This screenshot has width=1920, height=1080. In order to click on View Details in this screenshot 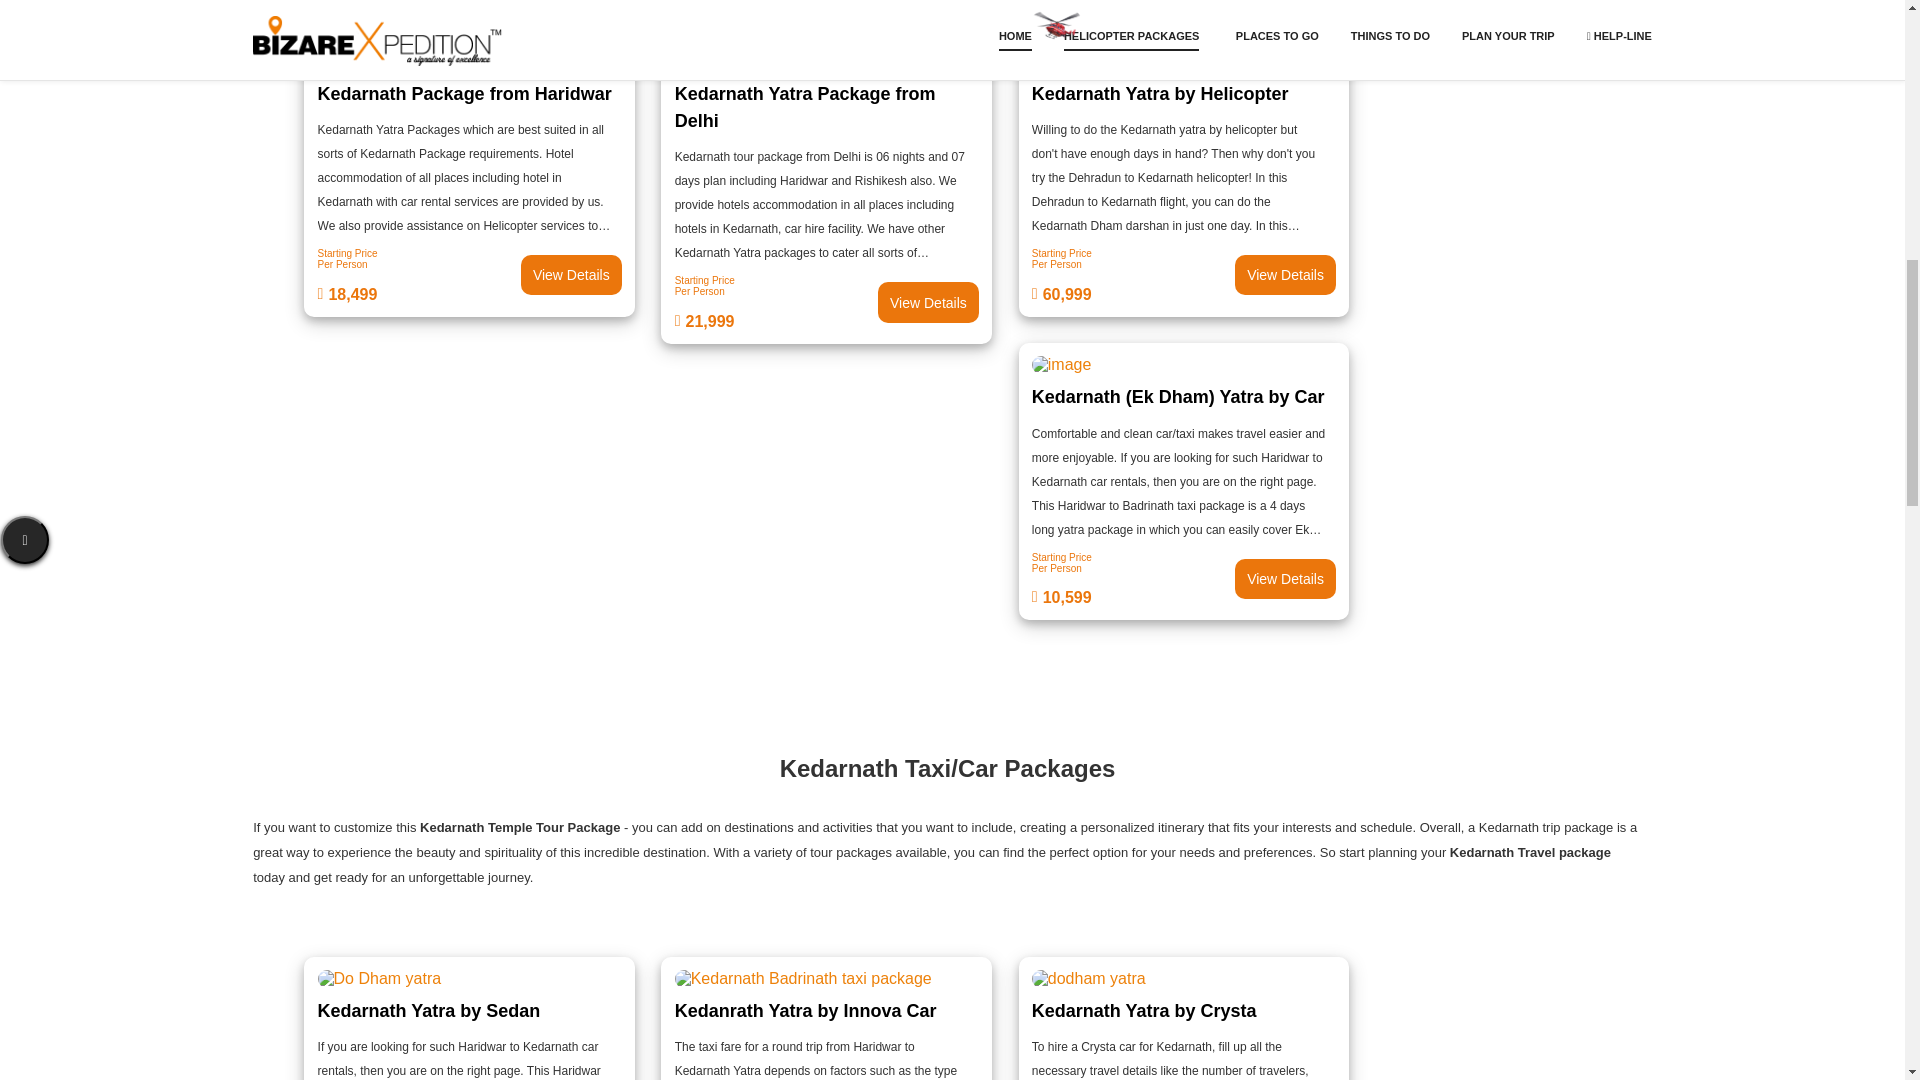, I will do `click(827, 302)`.